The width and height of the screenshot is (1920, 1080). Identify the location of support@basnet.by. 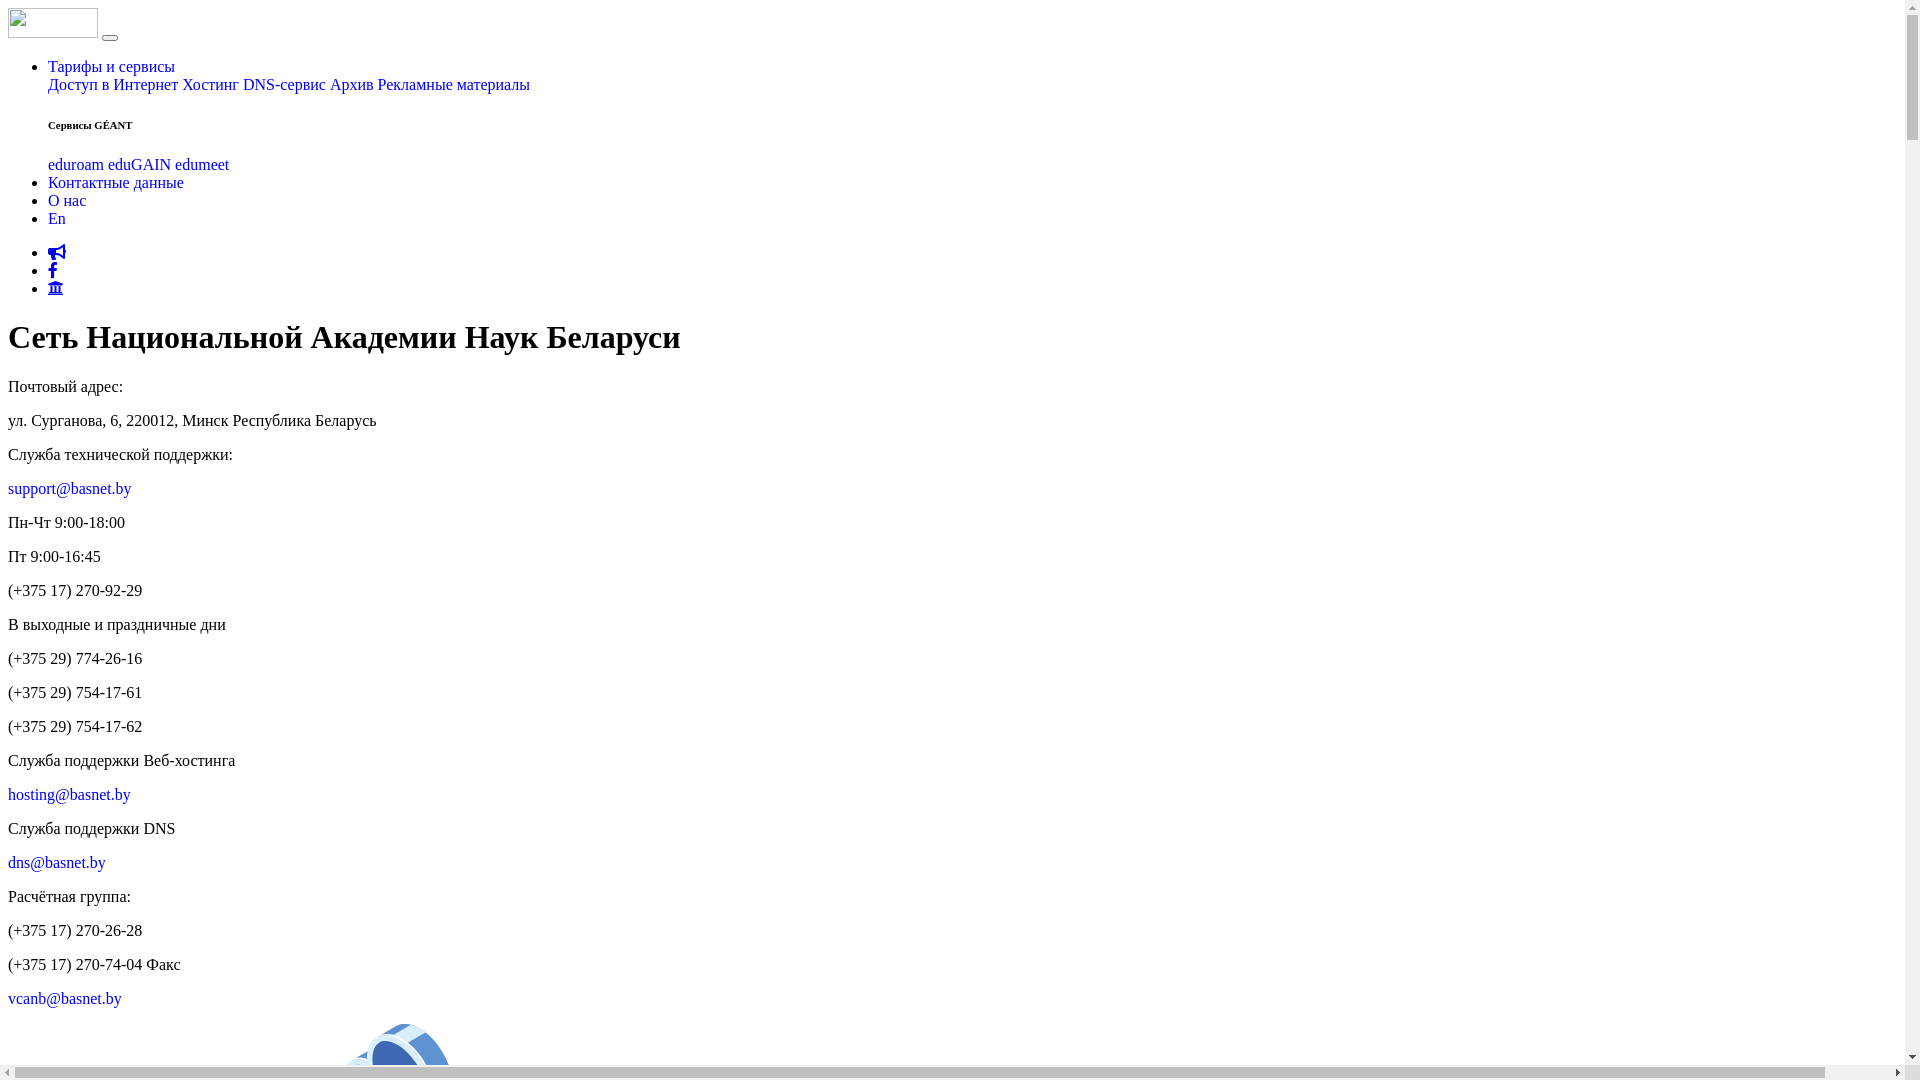
(70, 488).